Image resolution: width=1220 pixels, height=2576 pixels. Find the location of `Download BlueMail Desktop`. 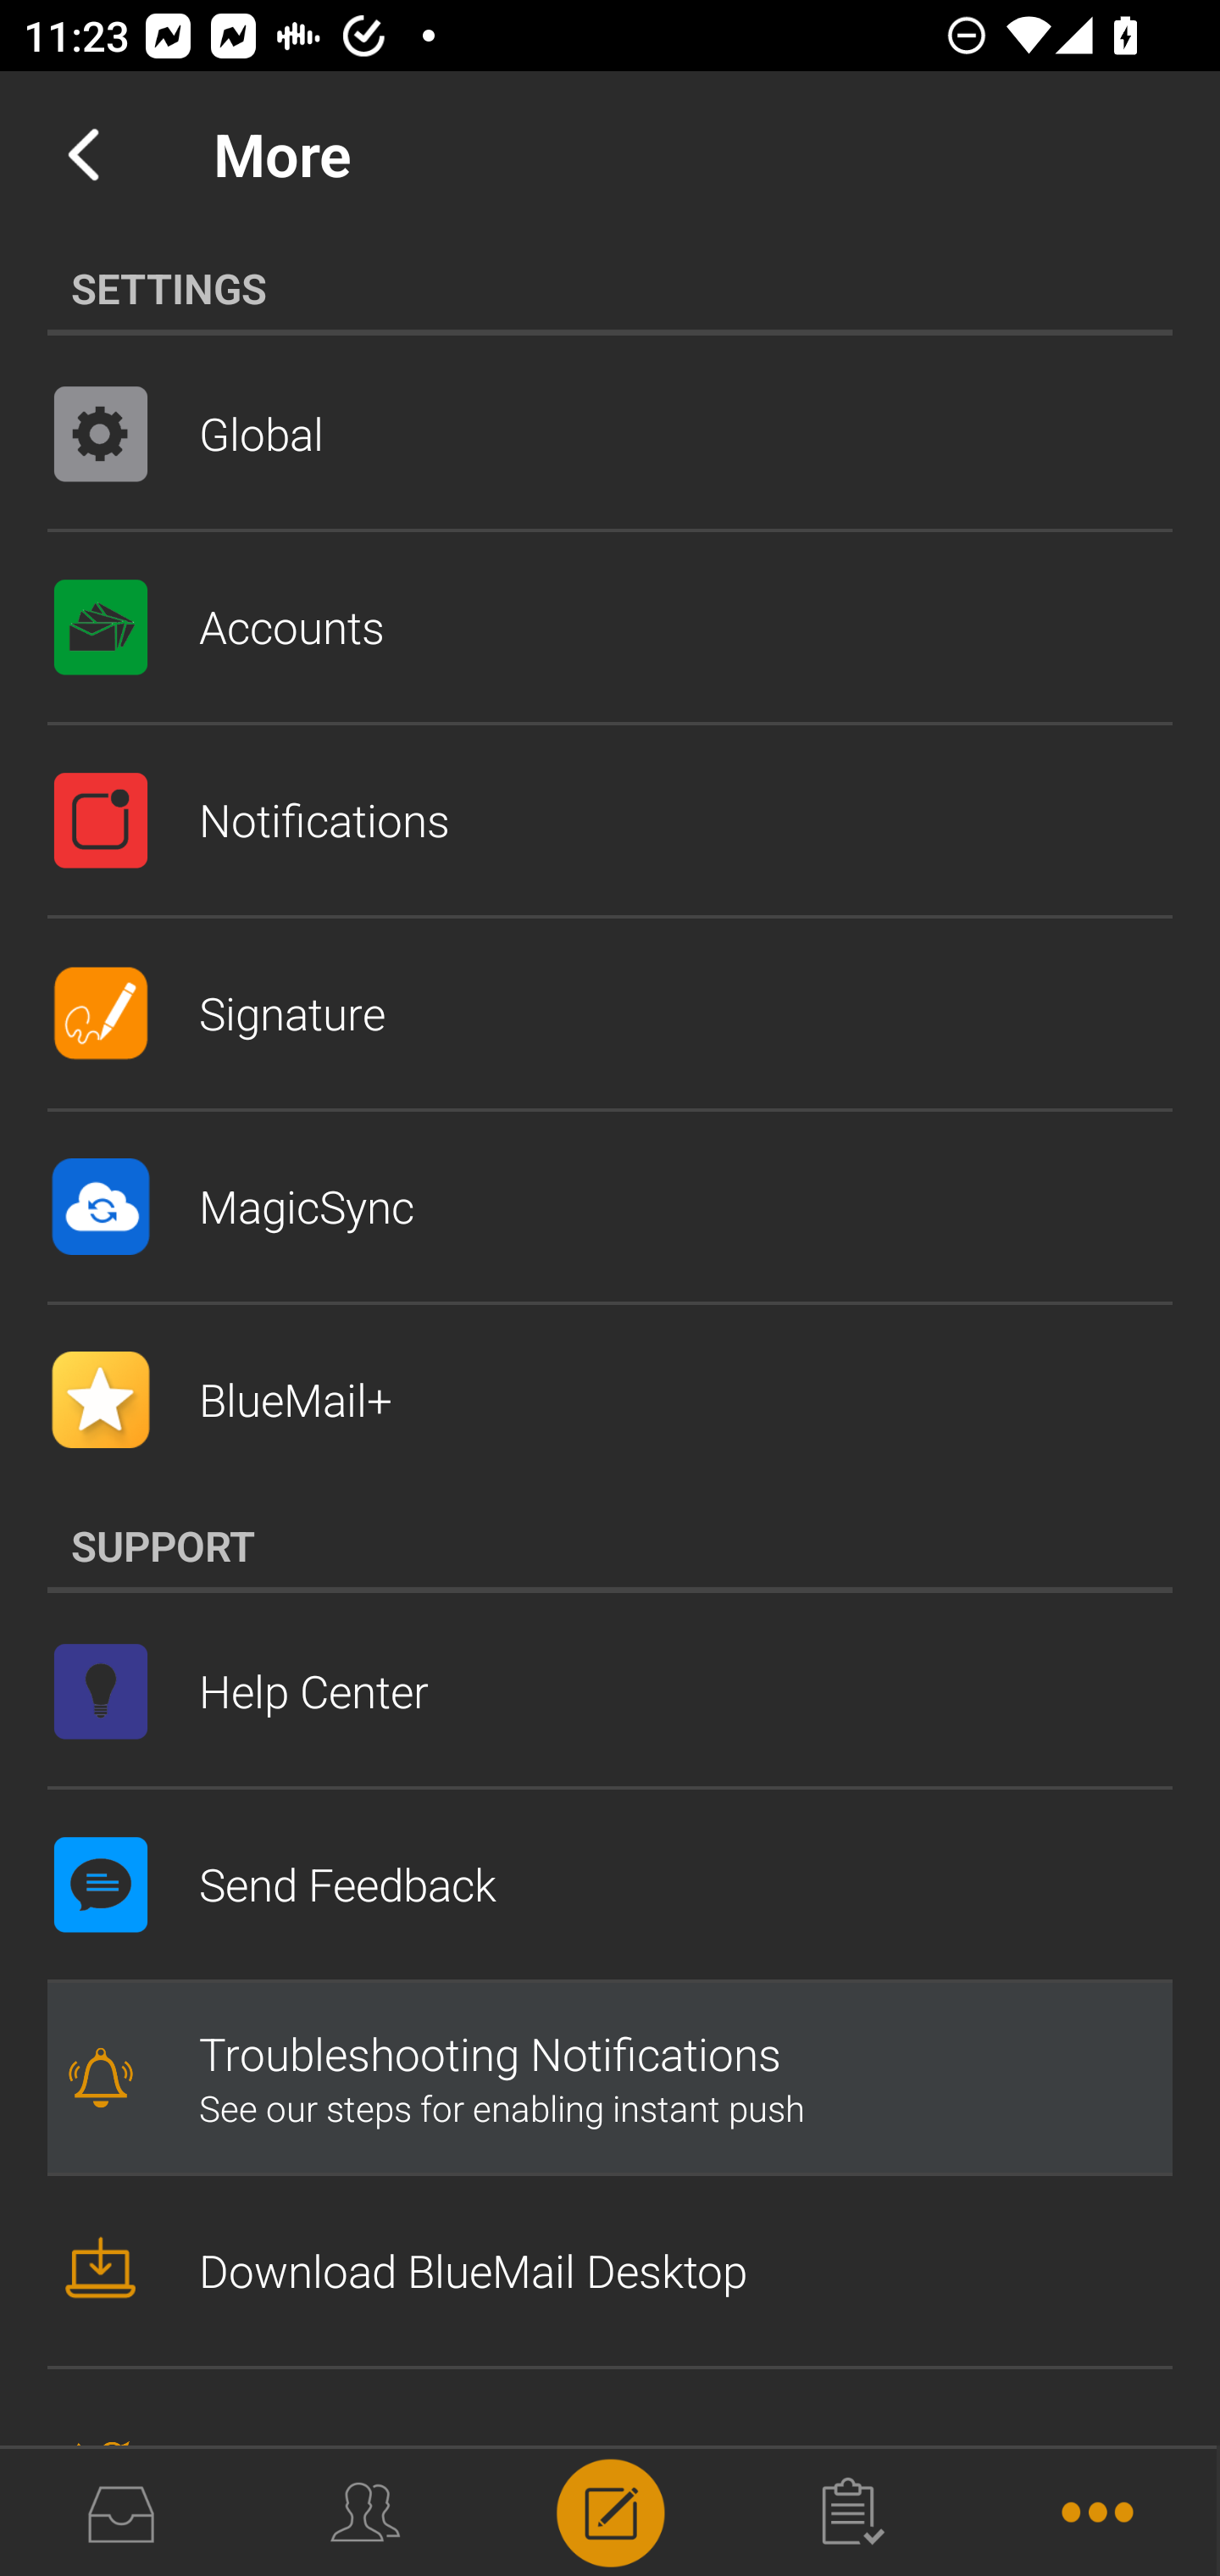

Download BlueMail Desktop is located at coordinates (610, 2270).